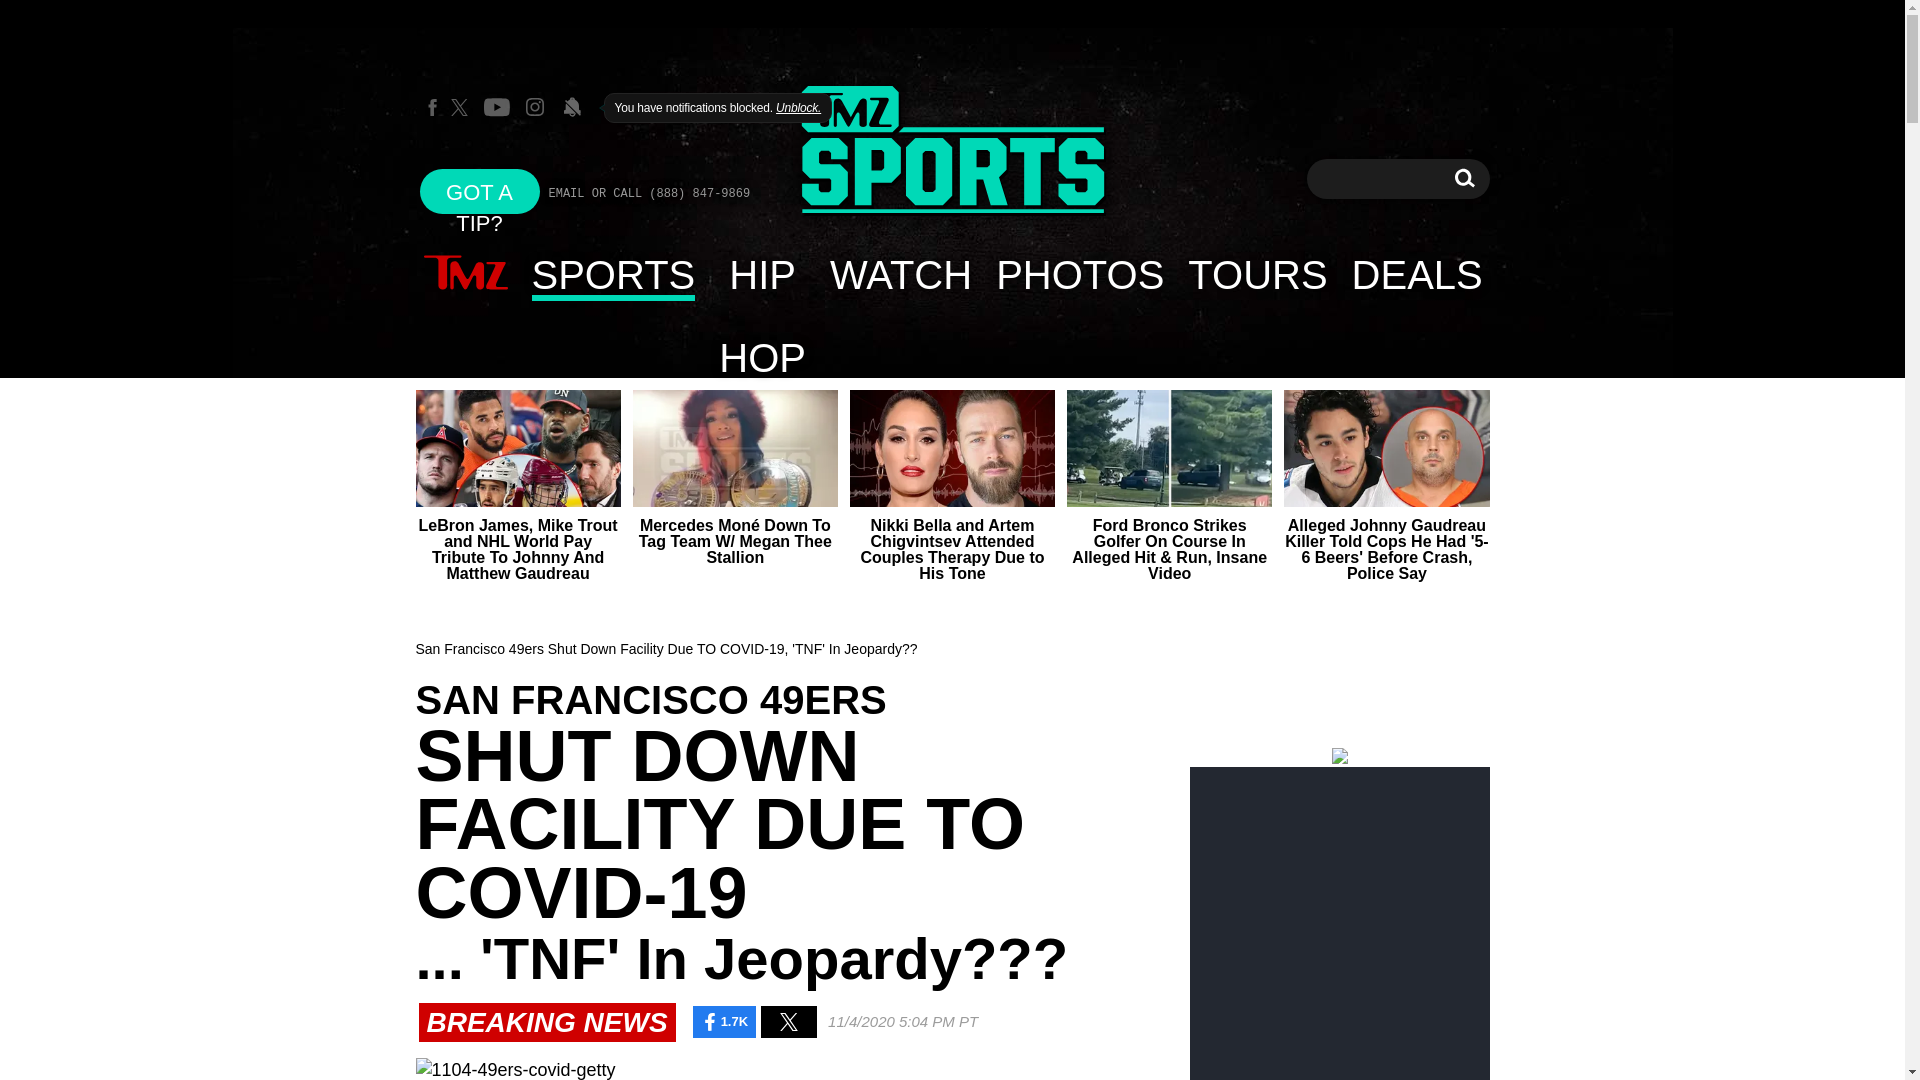 The width and height of the screenshot is (1920, 1080). What do you see at coordinates (1418, 274) in the screenshot?
I see `DEALS` at bounding box center [1418, 274].